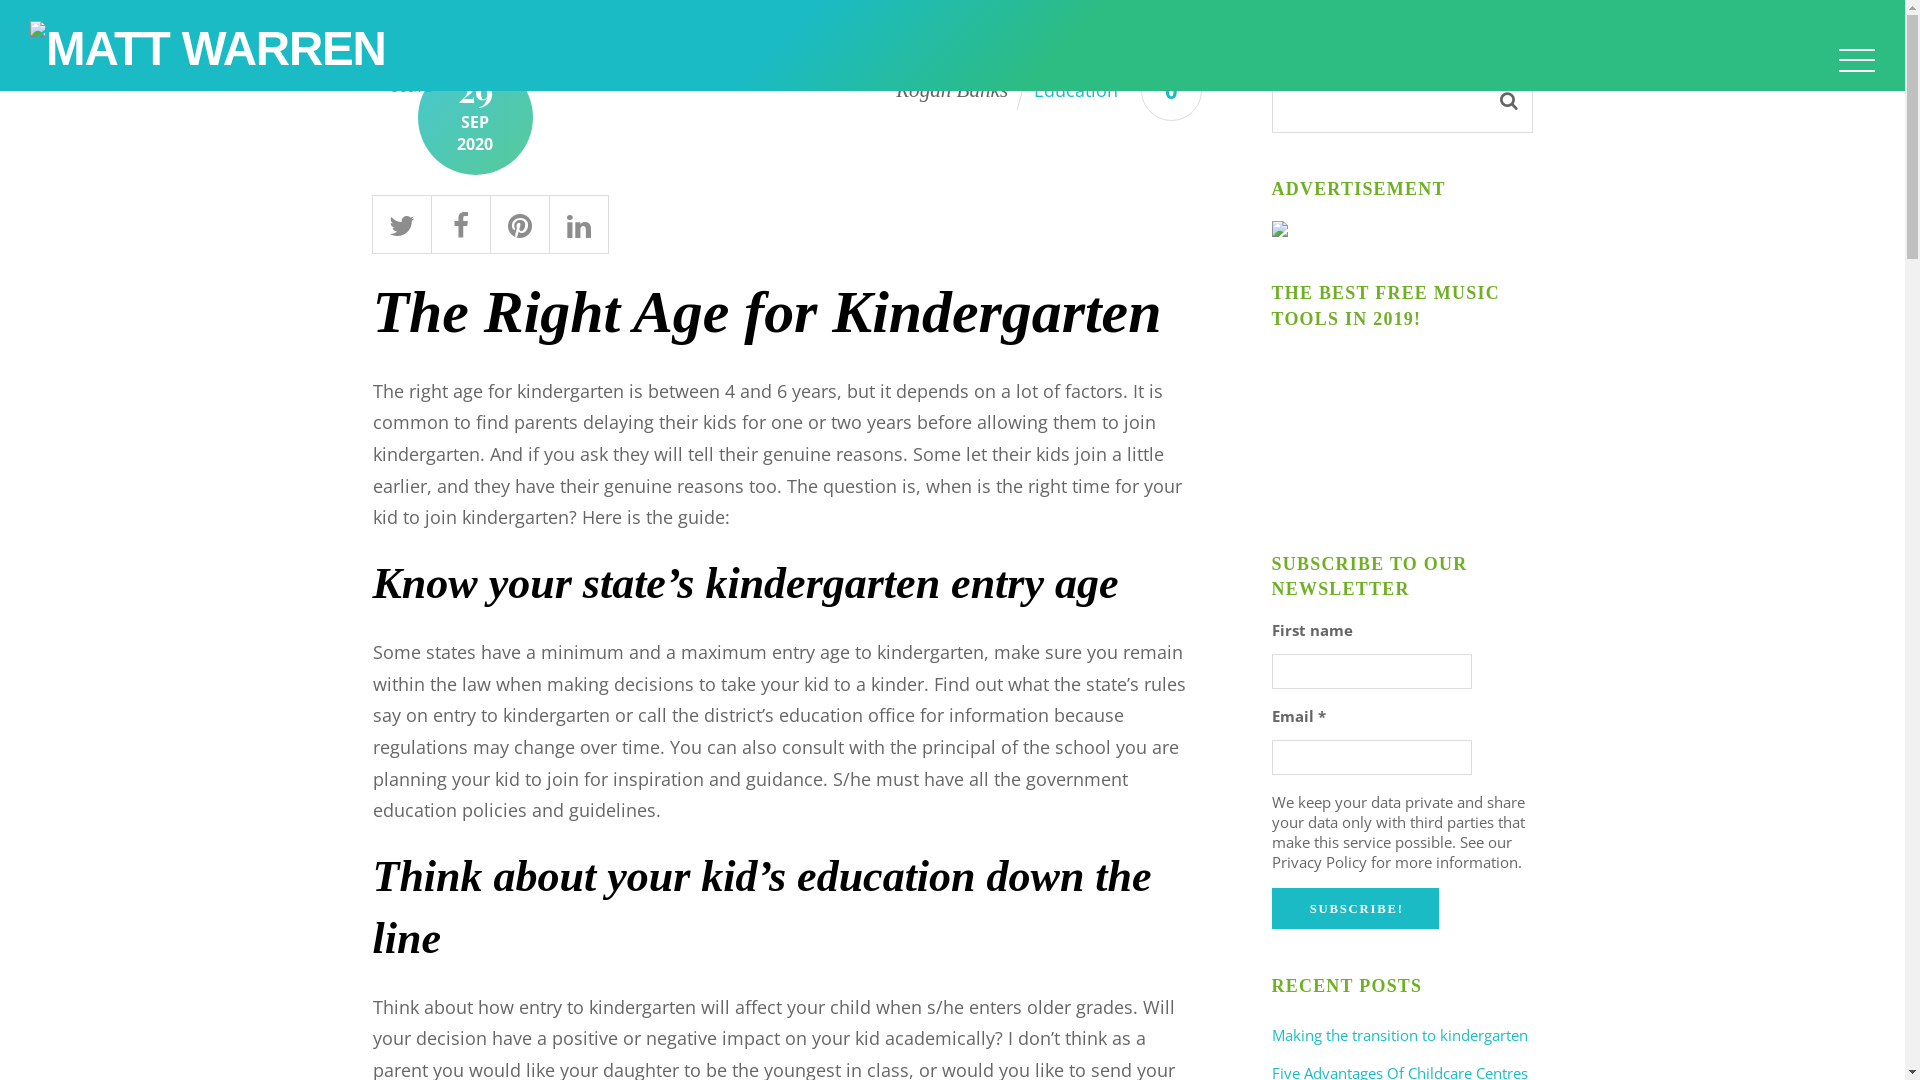 This screenshot has width=1920, height=1080. I want to click on Email, so click(1372, 758).